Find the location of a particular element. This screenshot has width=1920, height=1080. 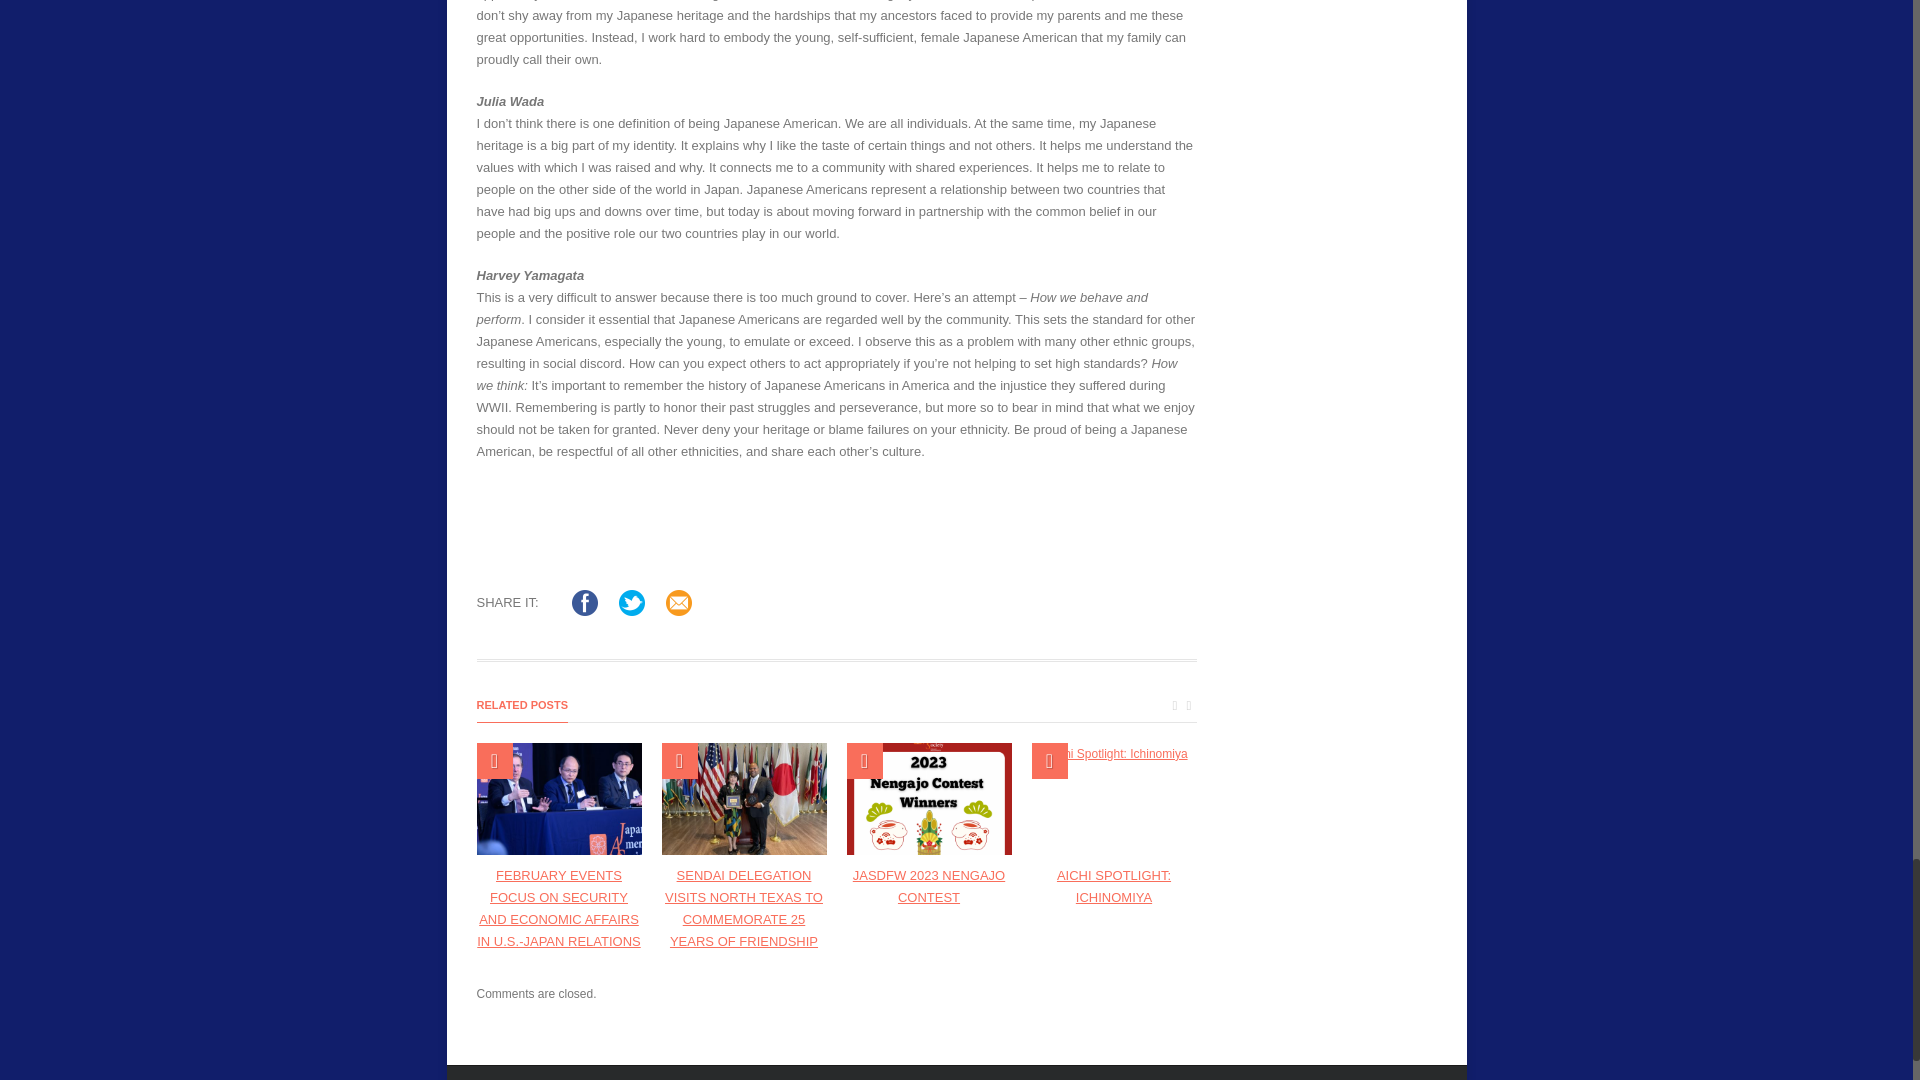

Email this Post is located at coordinates (678, 602).